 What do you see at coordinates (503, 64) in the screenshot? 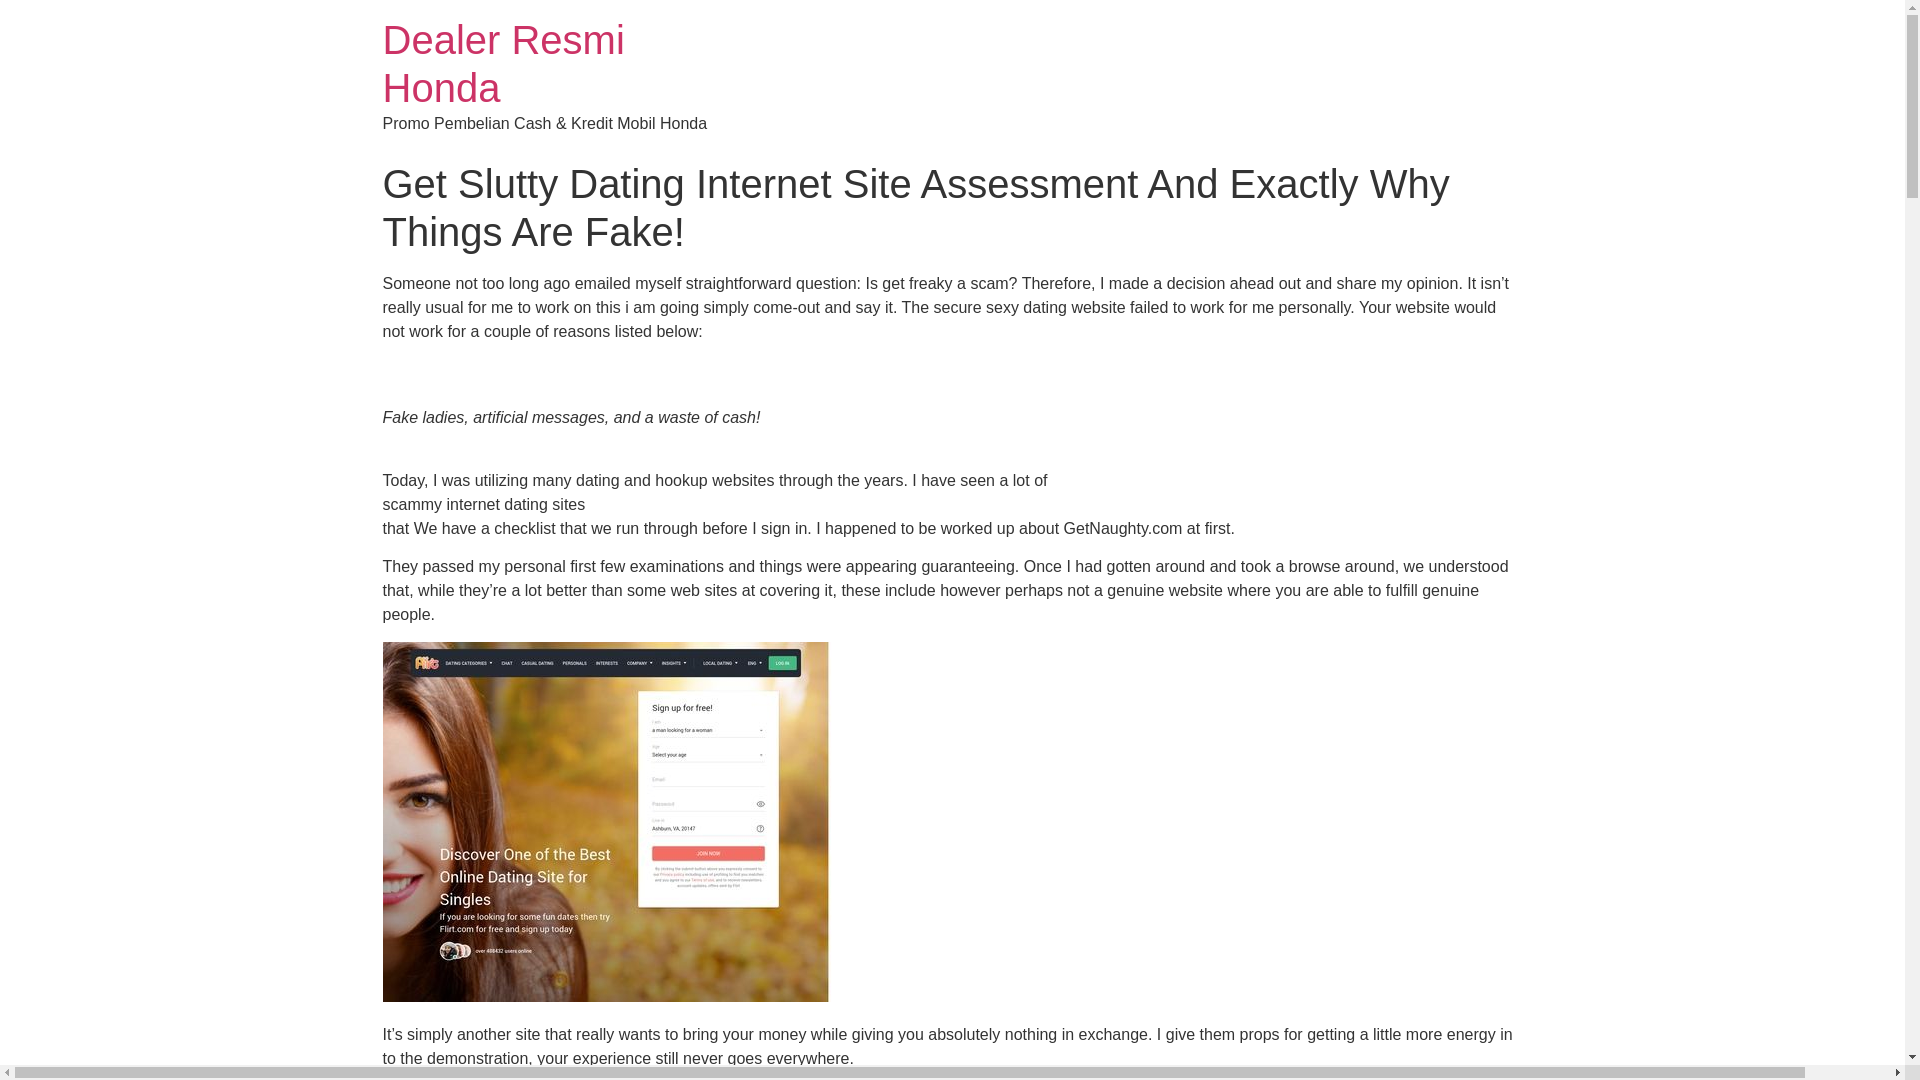
I see `Dealer Resmi Honda` at bounding box center [503, 64].